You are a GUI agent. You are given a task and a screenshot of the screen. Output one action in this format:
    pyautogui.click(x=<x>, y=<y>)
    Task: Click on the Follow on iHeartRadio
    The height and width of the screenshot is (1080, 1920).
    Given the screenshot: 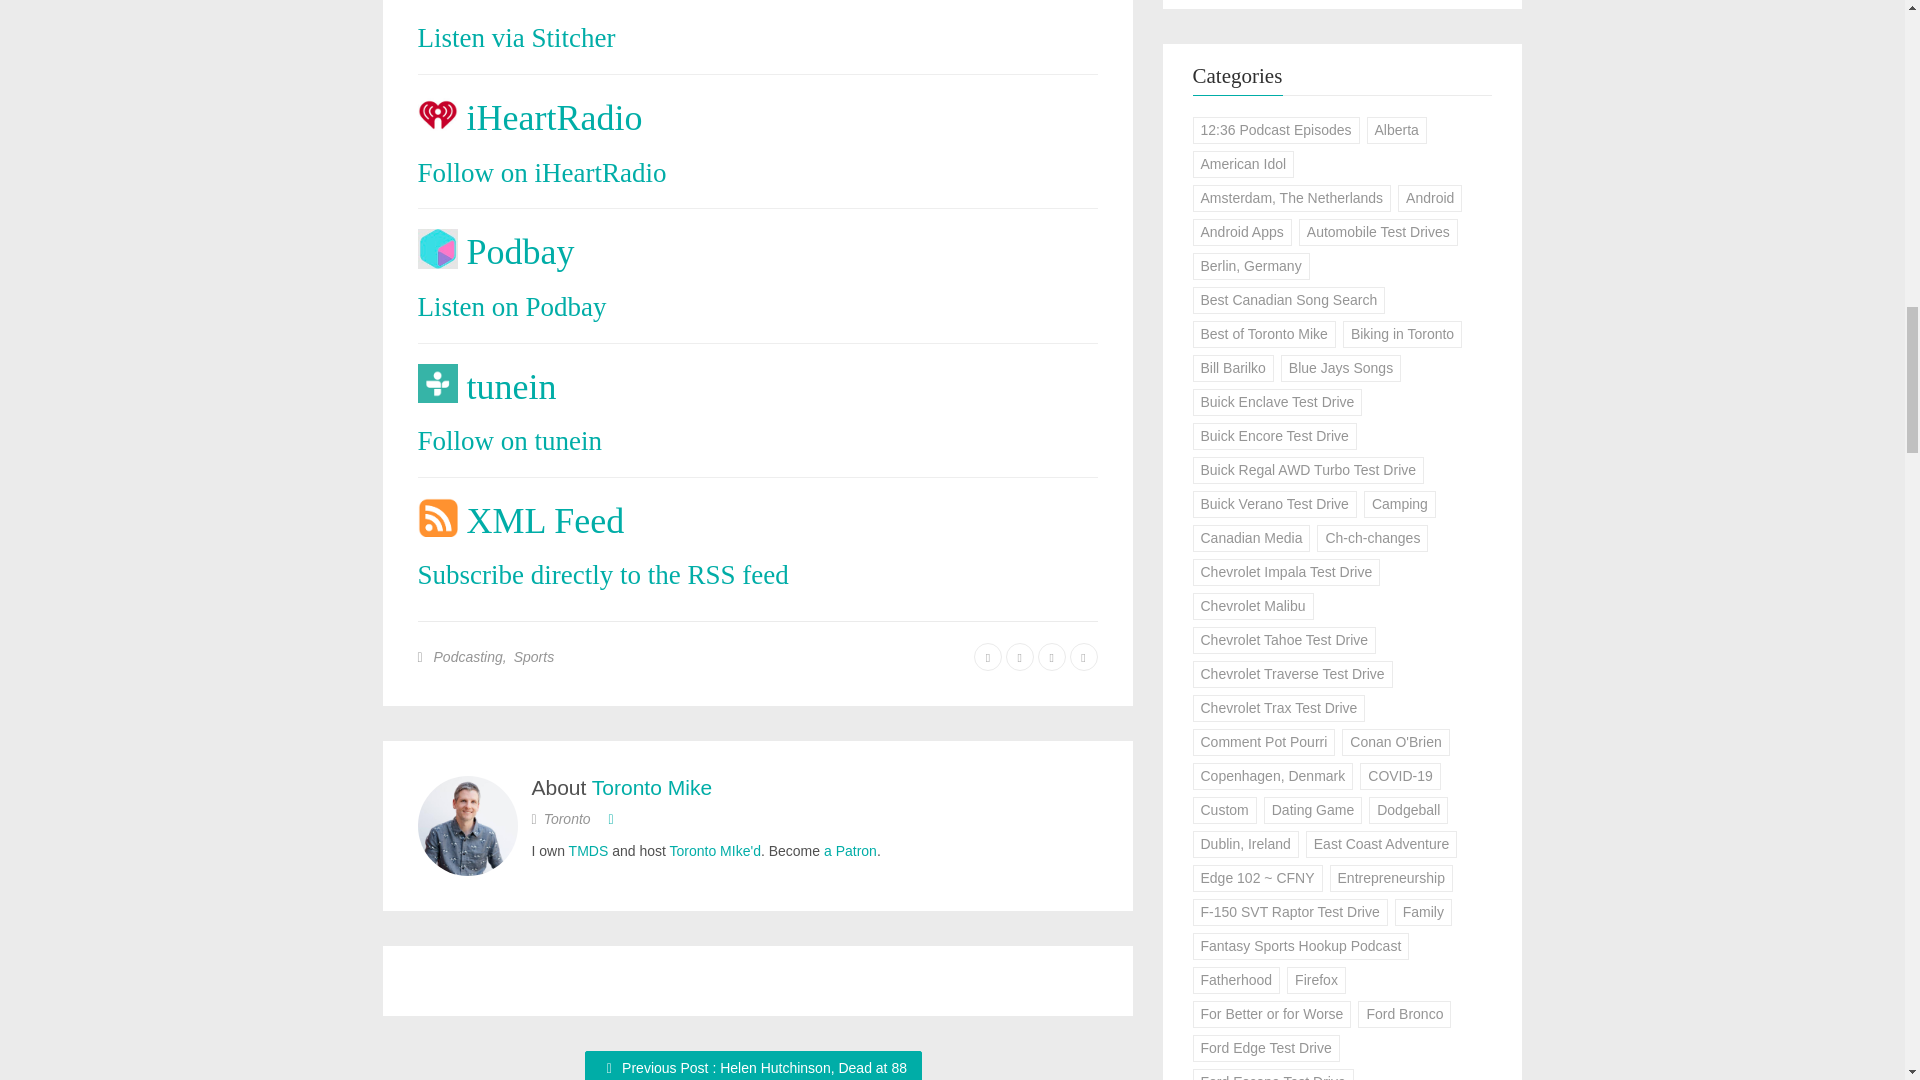 What is the action you would take?
    pyautogui.click(x=542, y=172)
    